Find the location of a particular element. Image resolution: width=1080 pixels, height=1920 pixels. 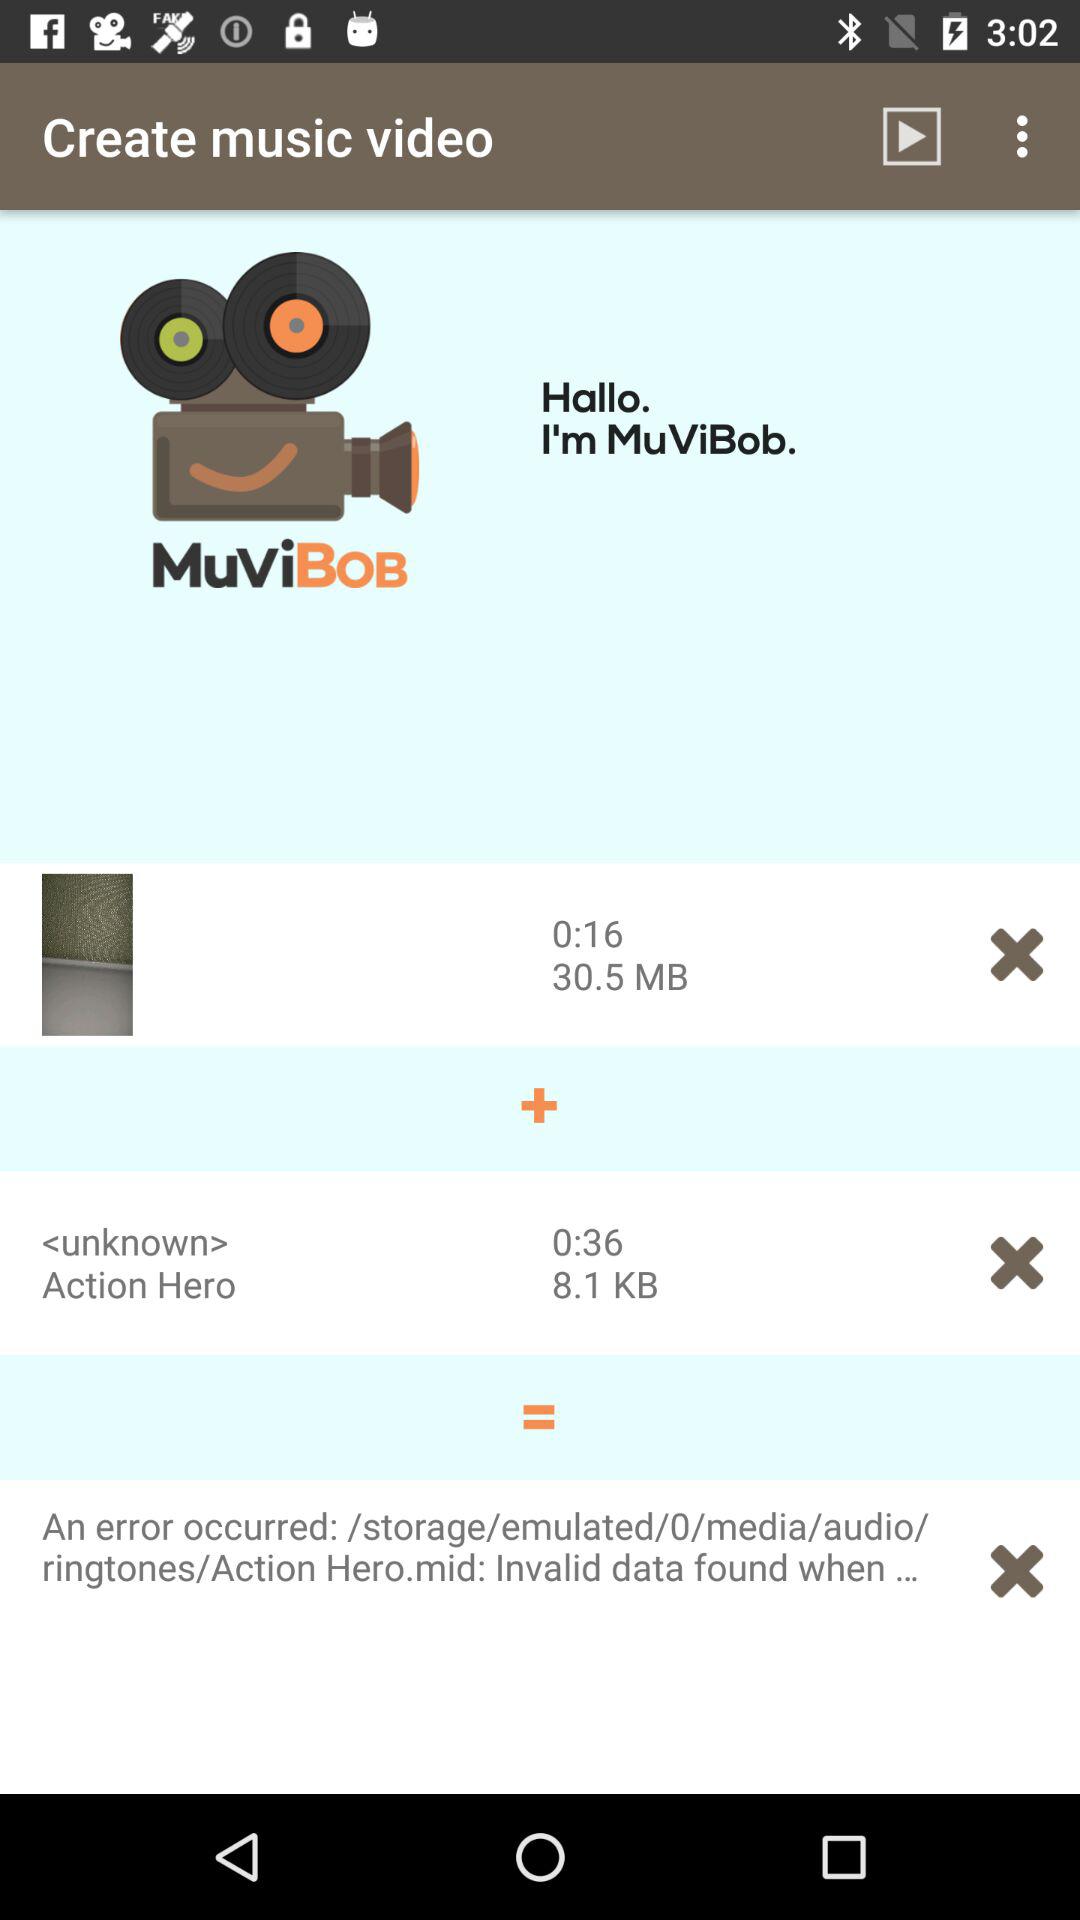

select the symbol which is to the immediate right of 305 mb is located at coordinates (1016, 954).